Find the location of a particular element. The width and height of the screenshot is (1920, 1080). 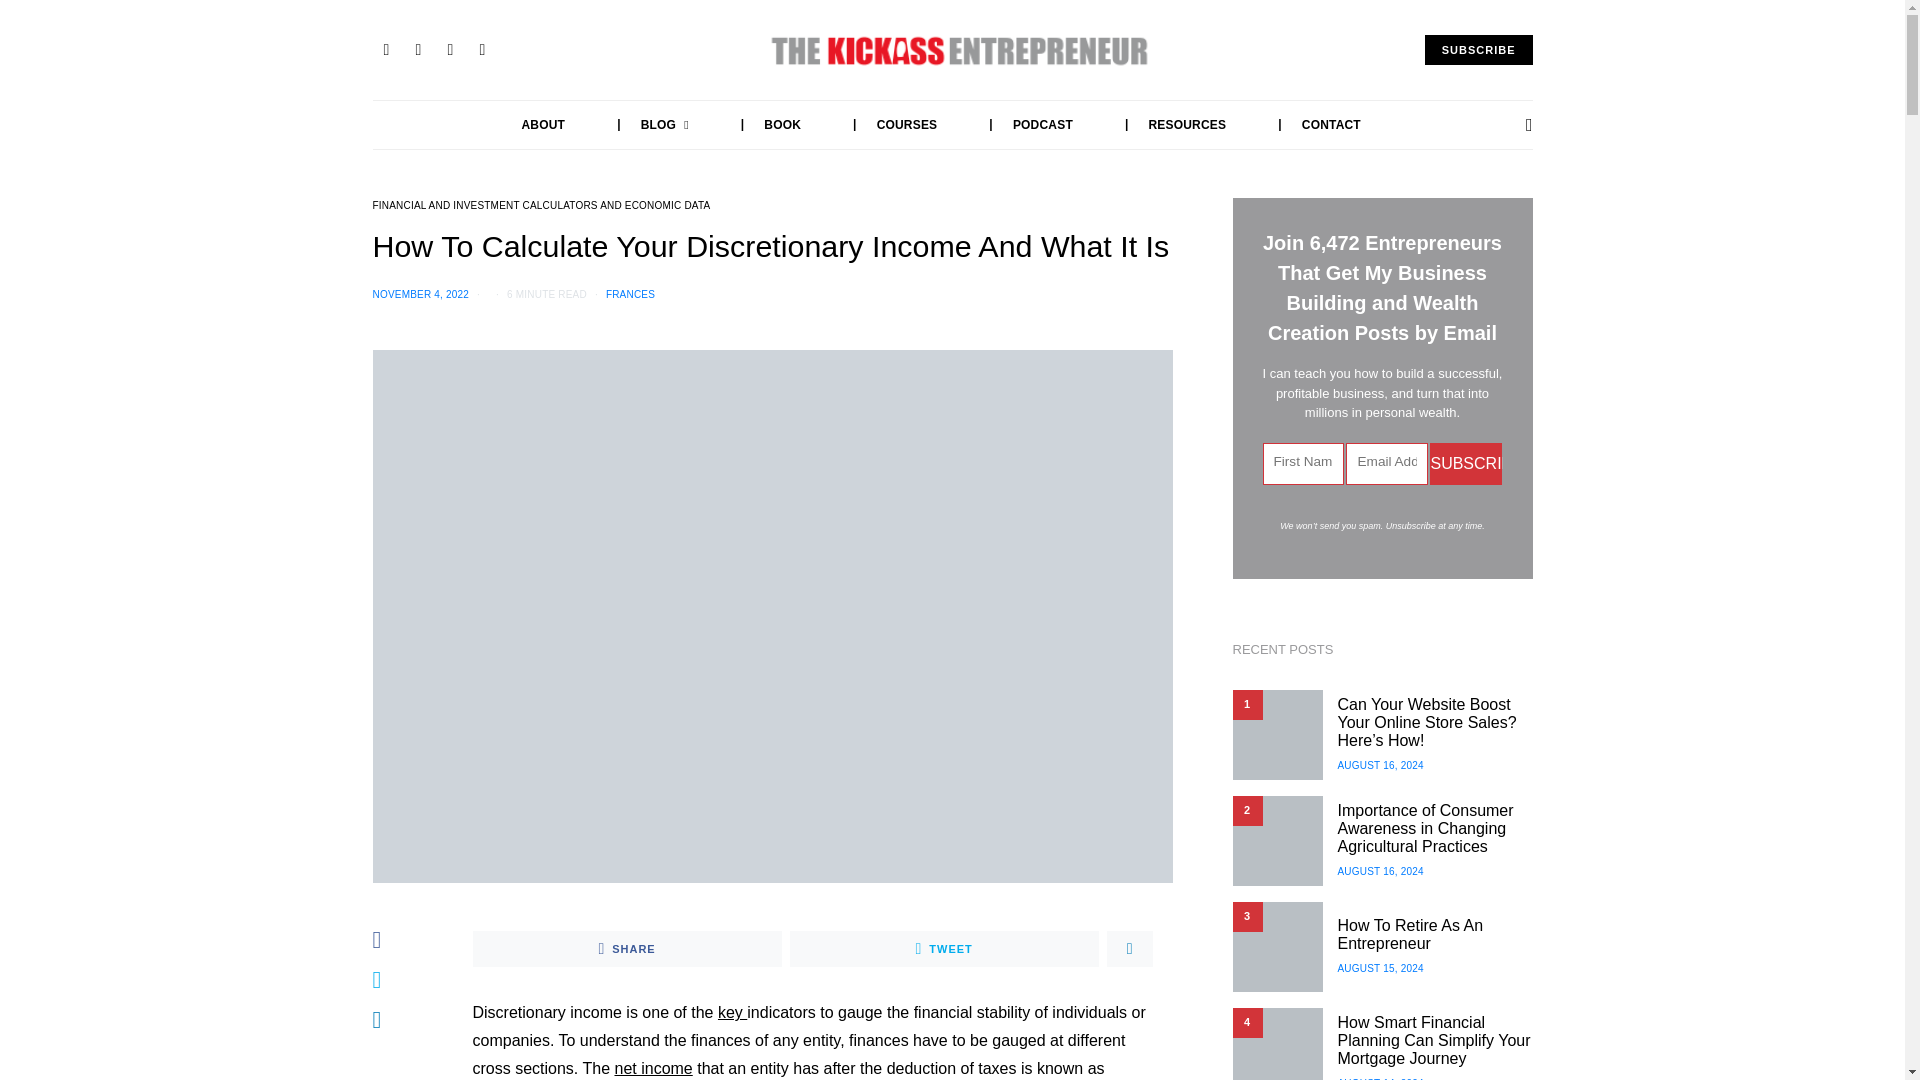

SUBSCRIBE is located at coordinates (1478, 50).